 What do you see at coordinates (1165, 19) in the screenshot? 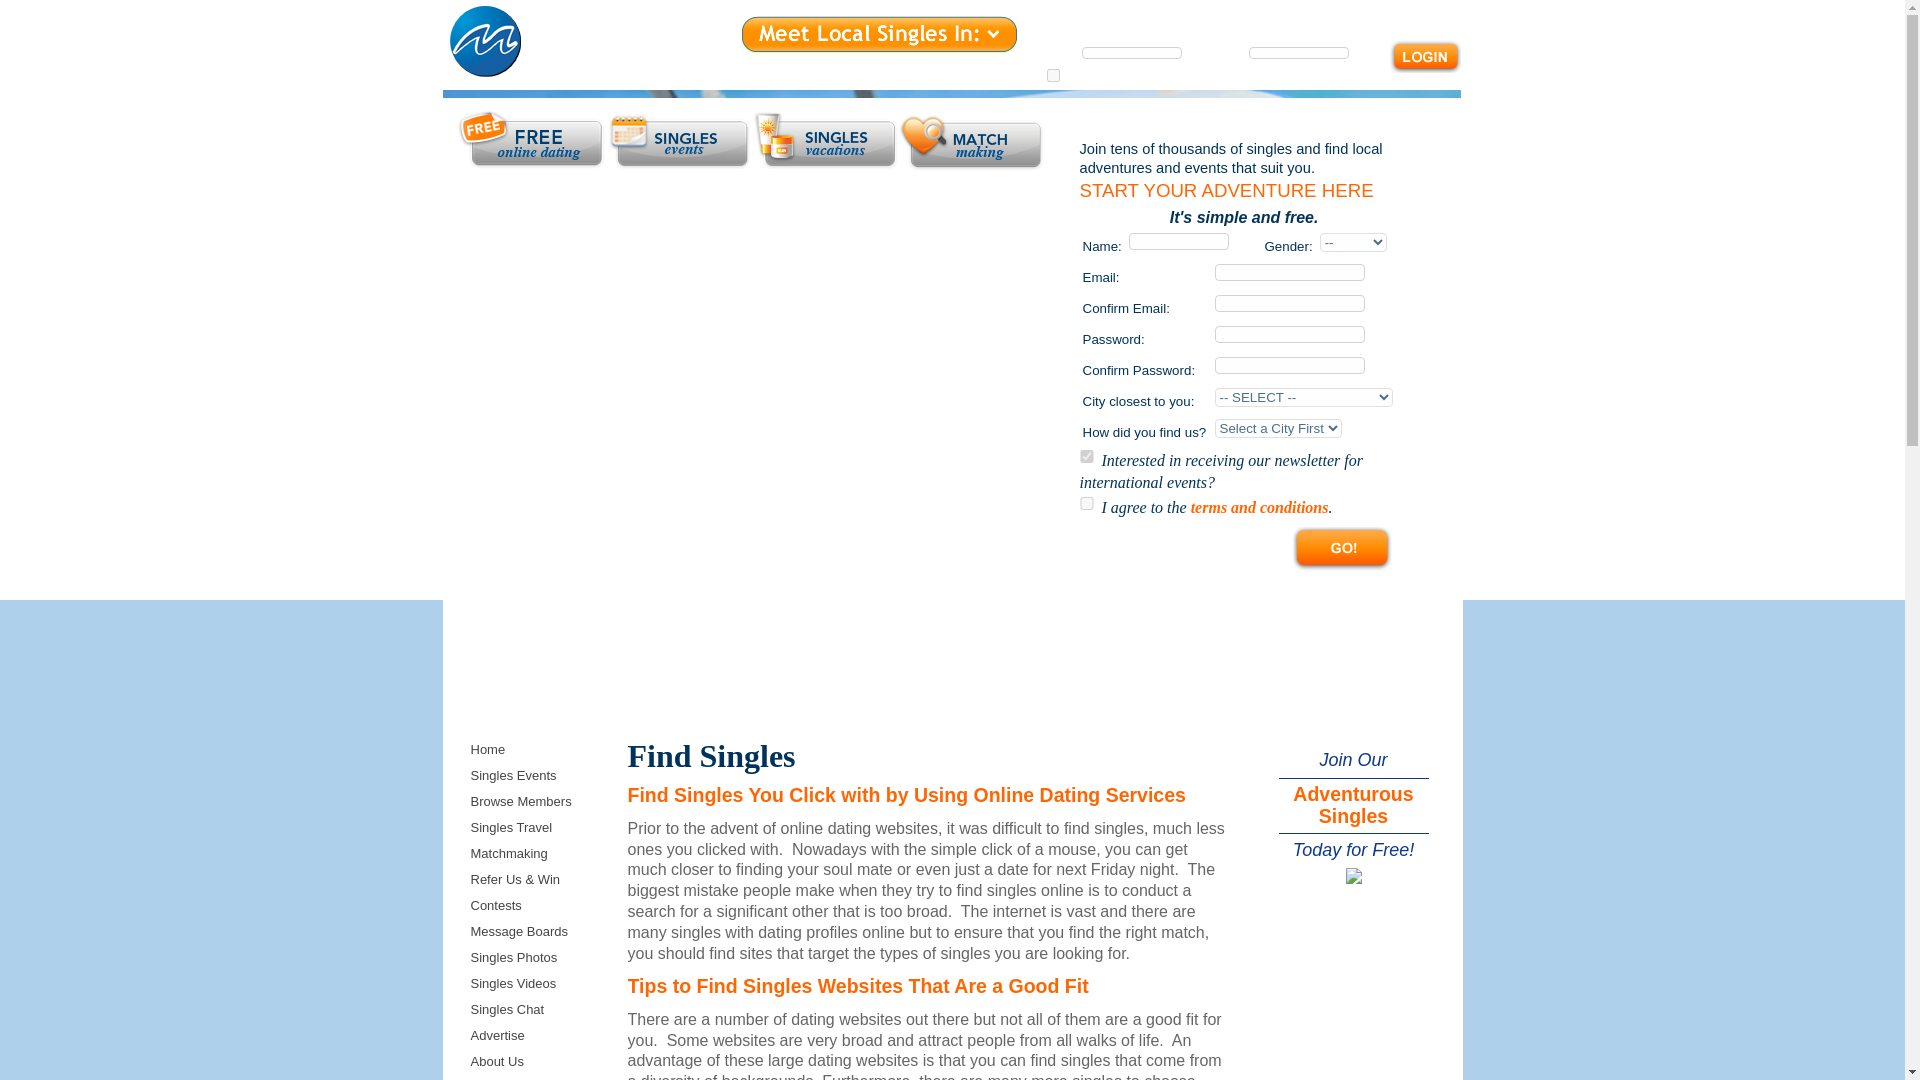
I see `About Us` at bounding box center [1165, 19].